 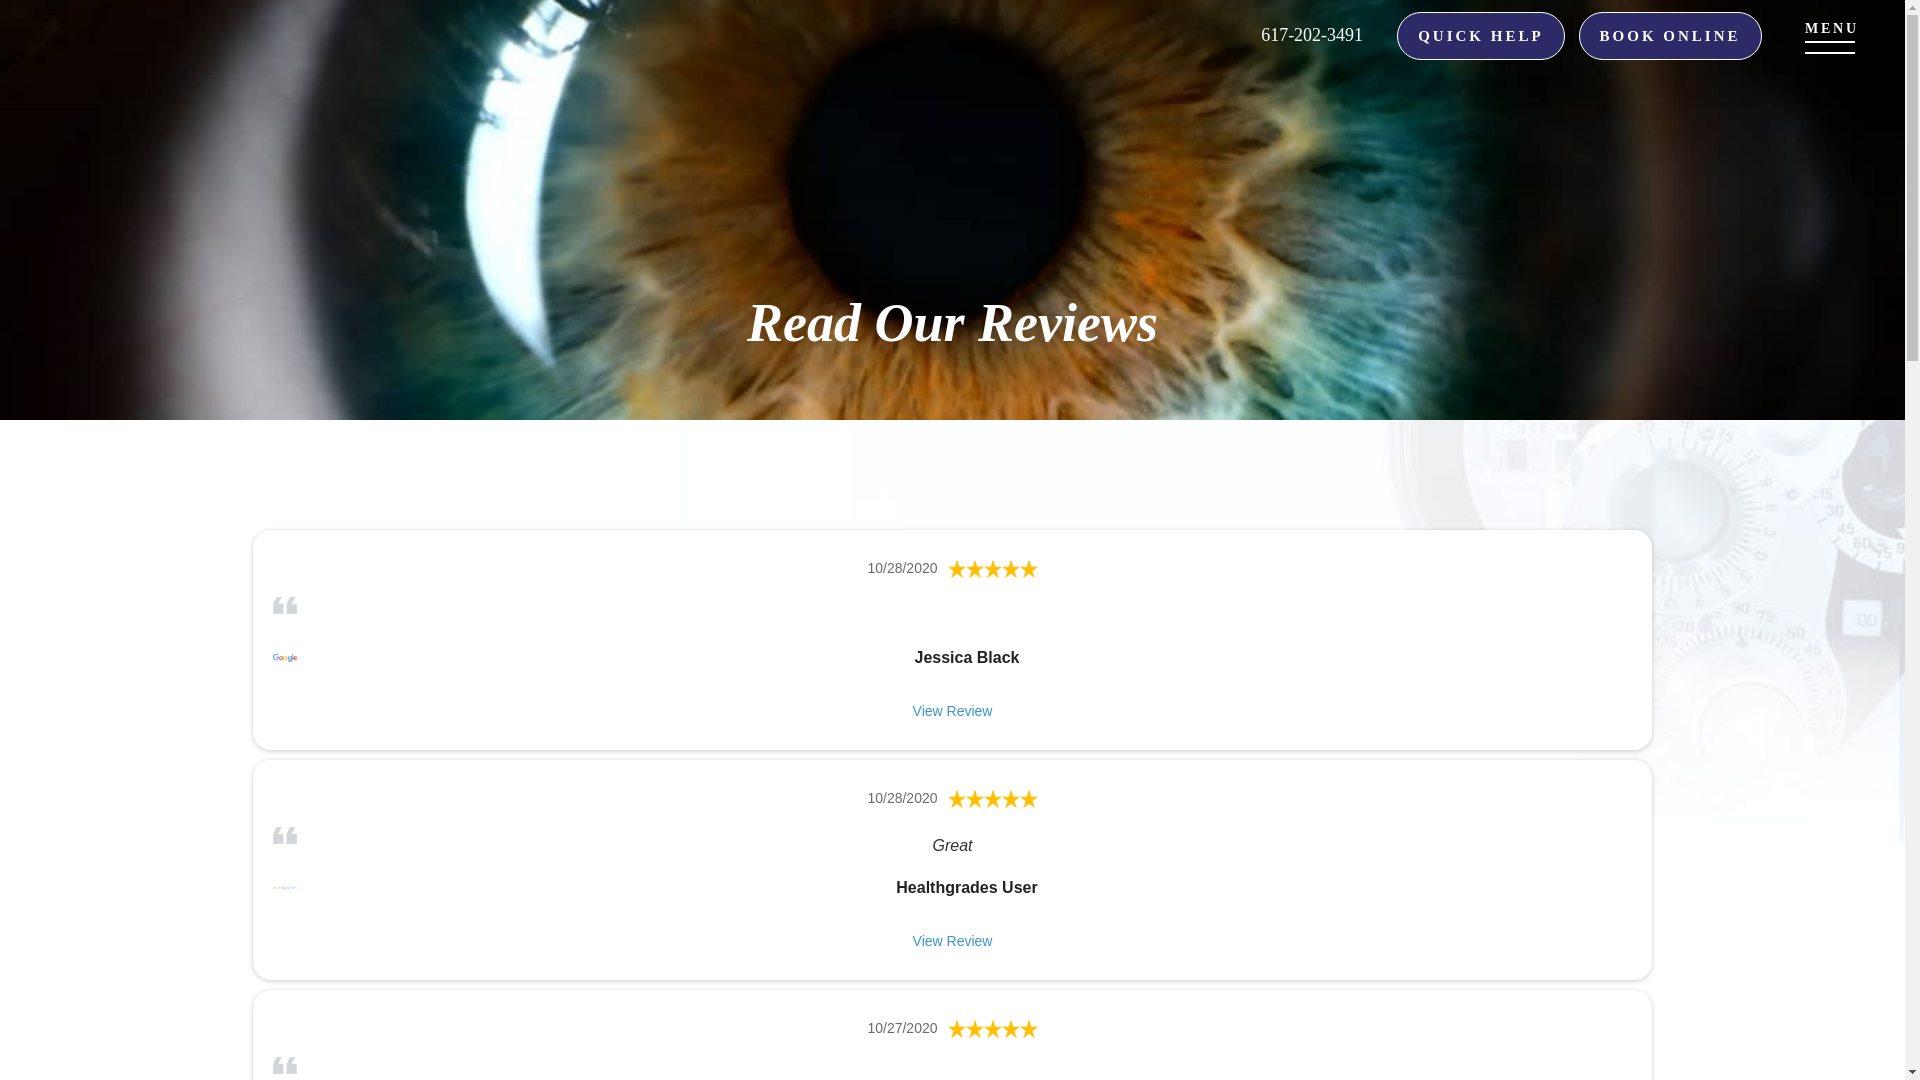 What do you see at coordinates (1828, 36) in the screenshot?
I see `MENU` at bounding box center [1828, 36].